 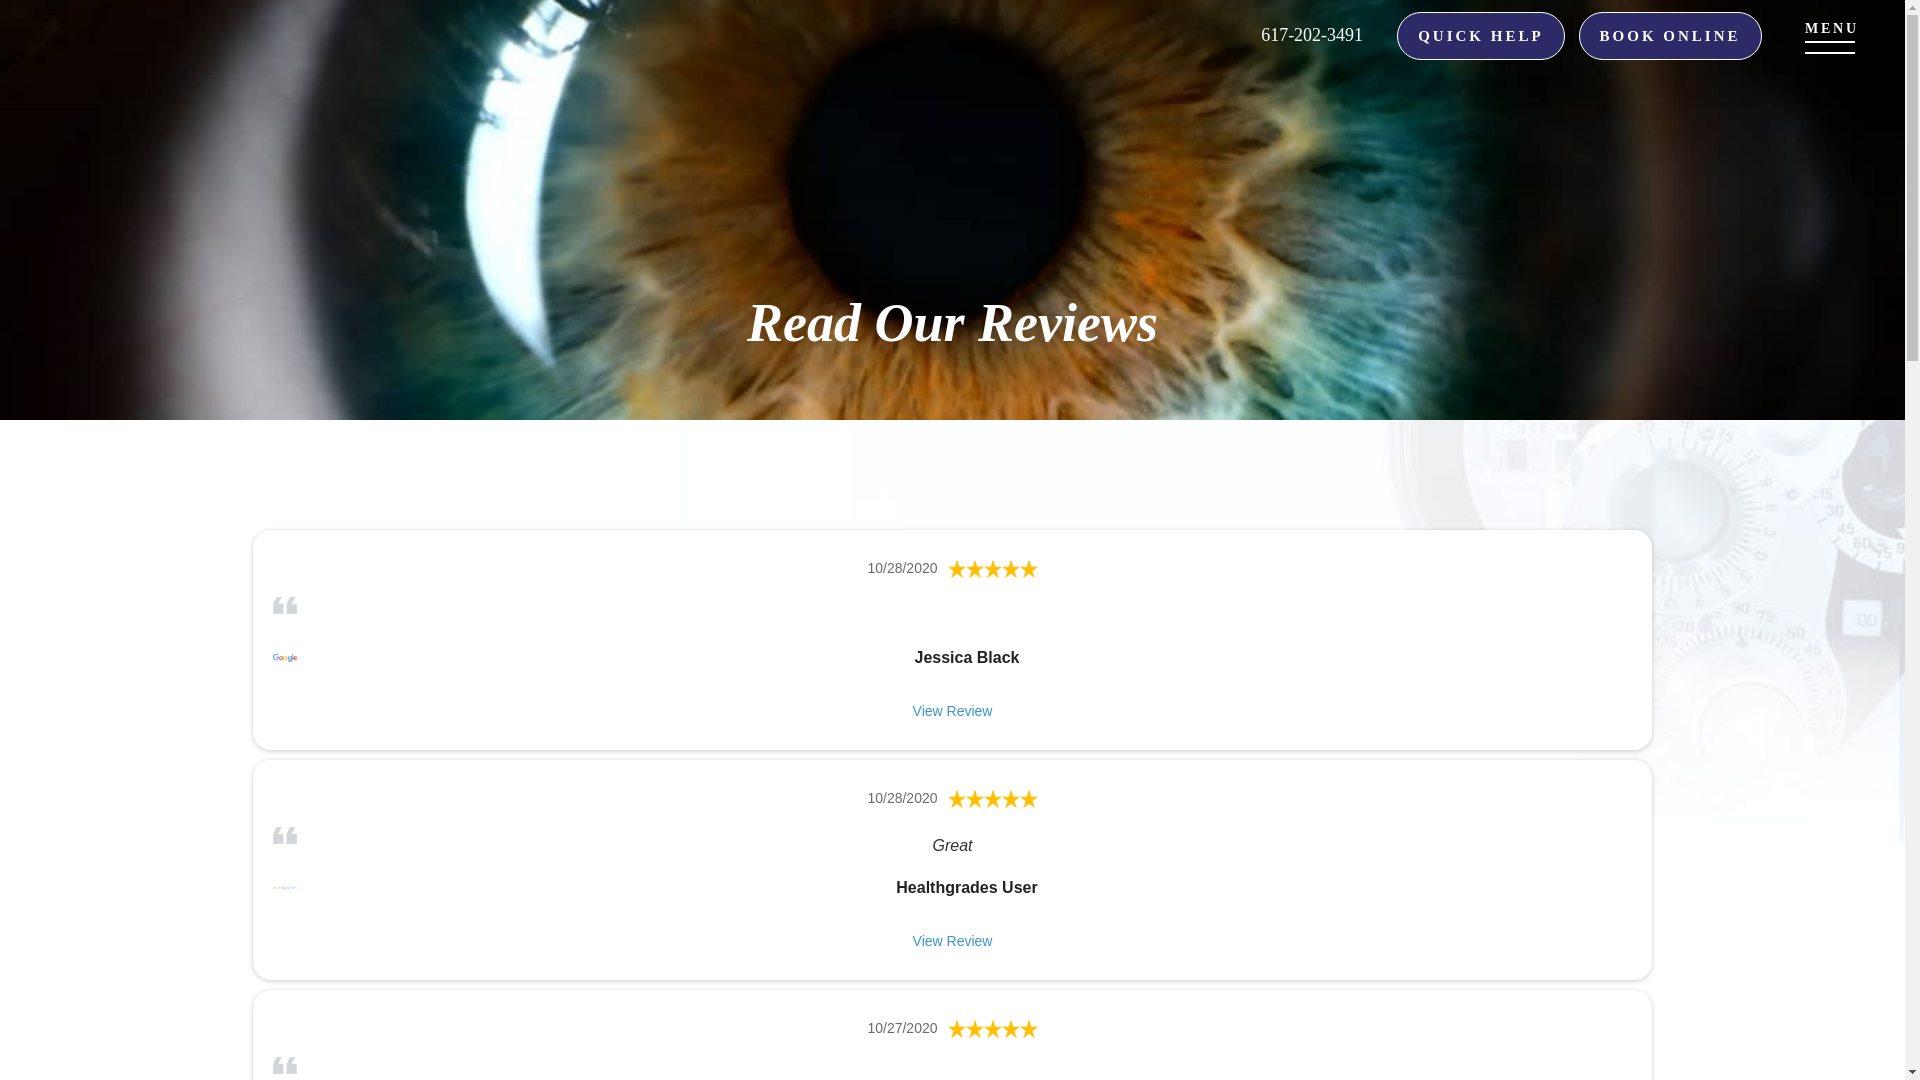 What do you see at coordinates (1828, 36) in the screenshot?
I see `MENU` at bounding box center [1828, 36].